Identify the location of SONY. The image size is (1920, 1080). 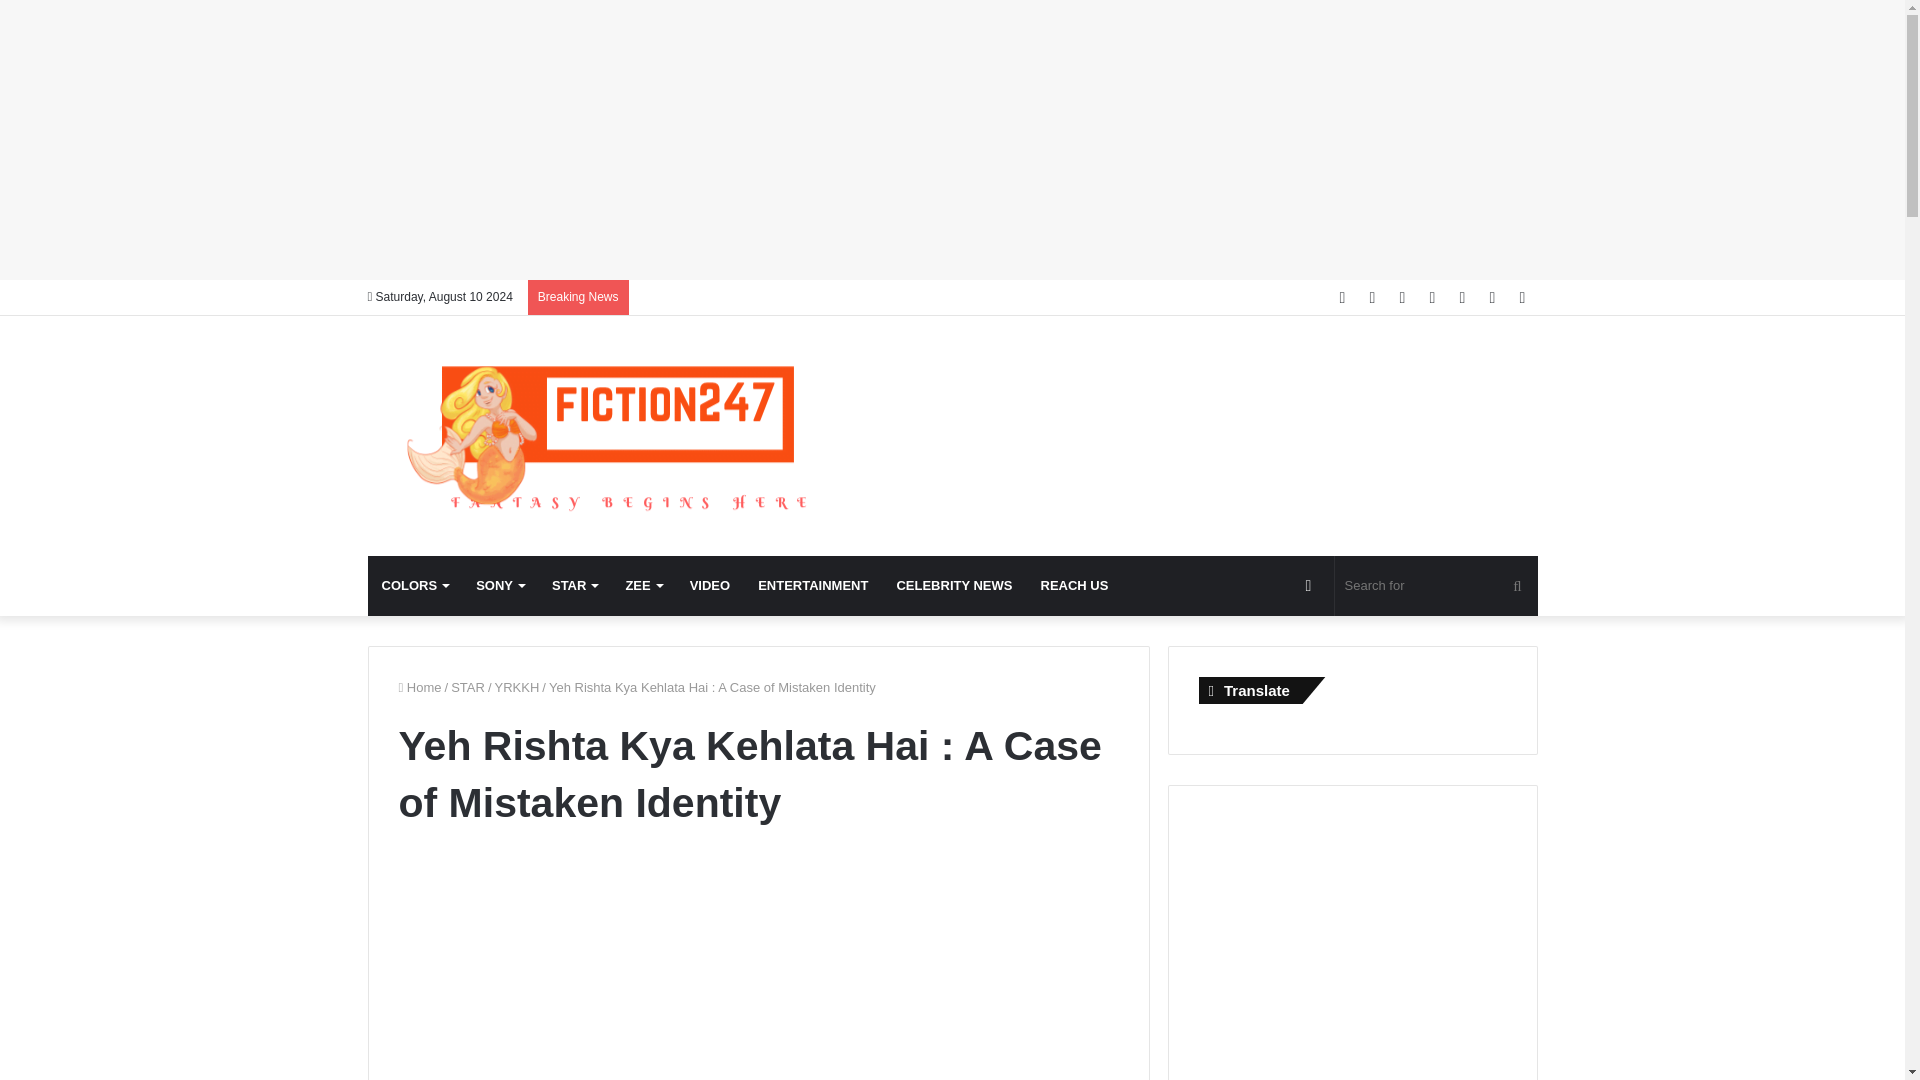
(500, 586).